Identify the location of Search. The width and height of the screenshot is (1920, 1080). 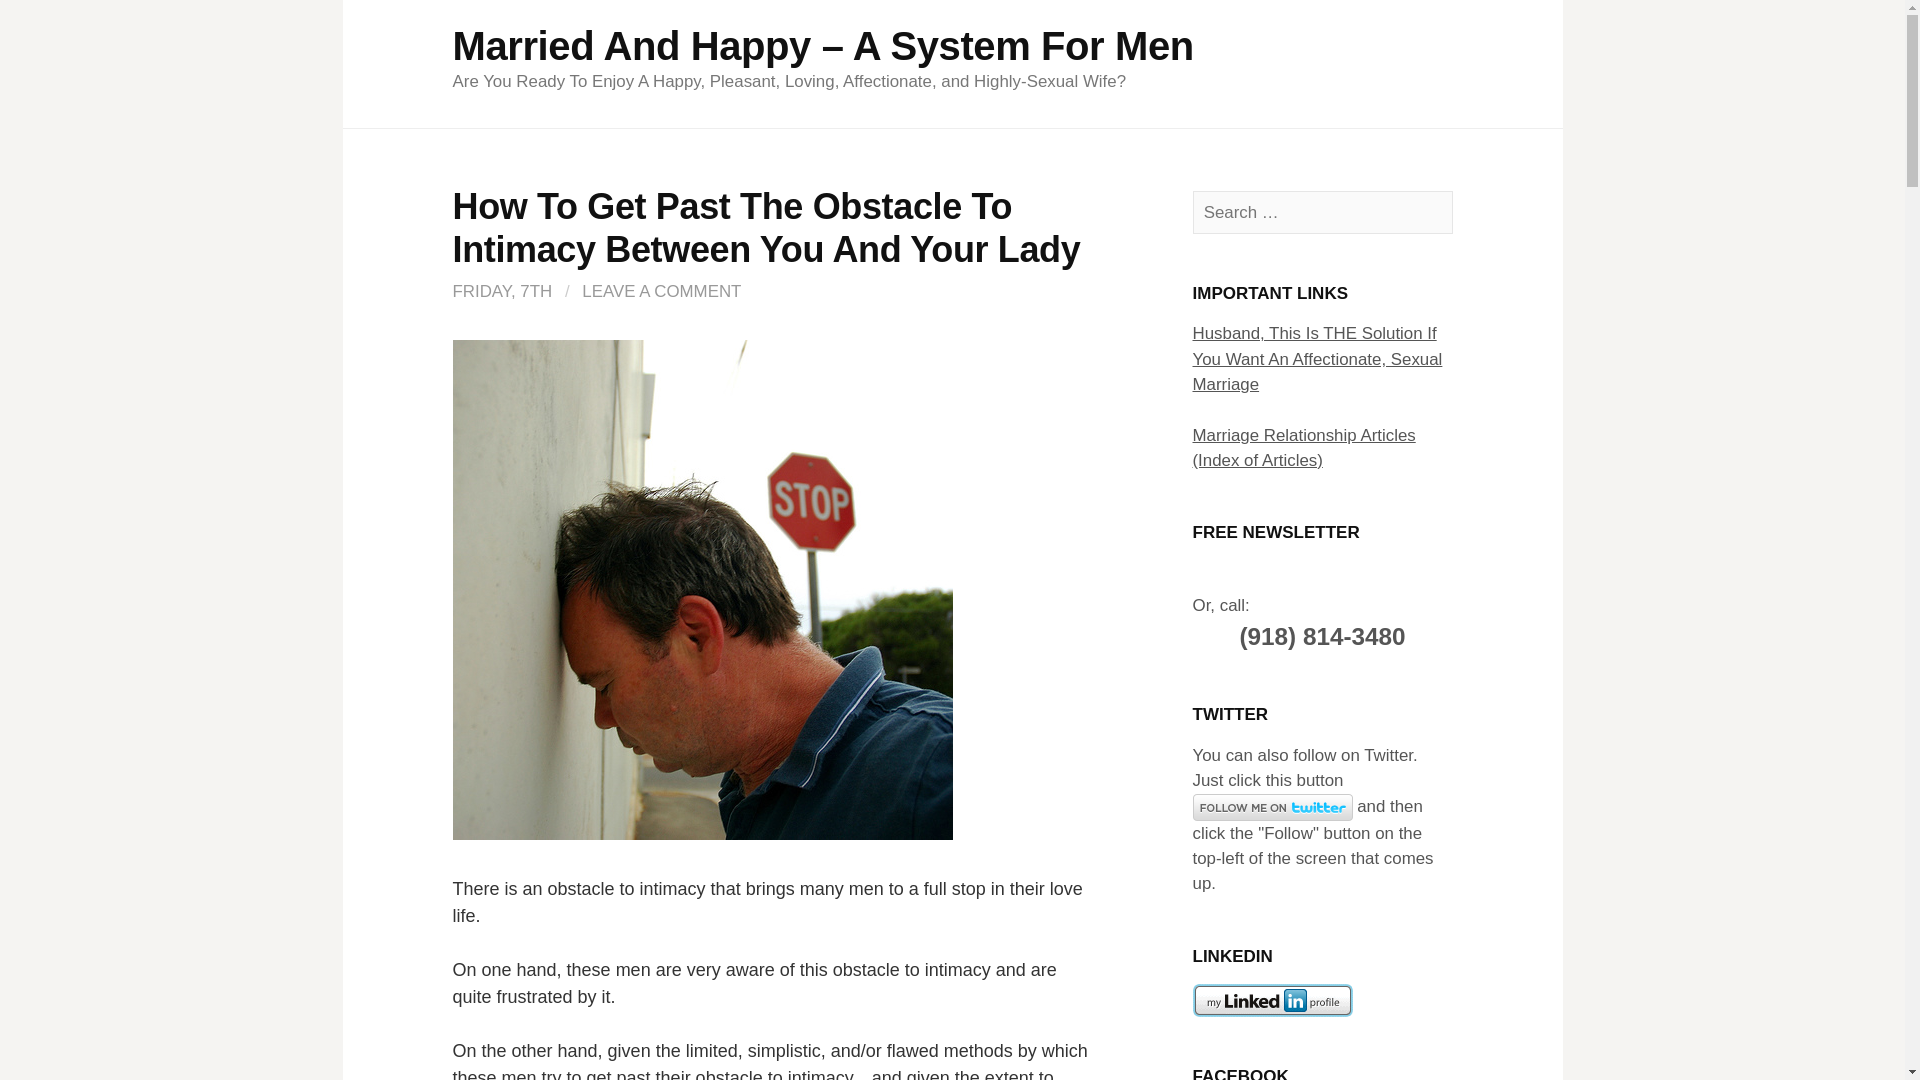
(52, 22).